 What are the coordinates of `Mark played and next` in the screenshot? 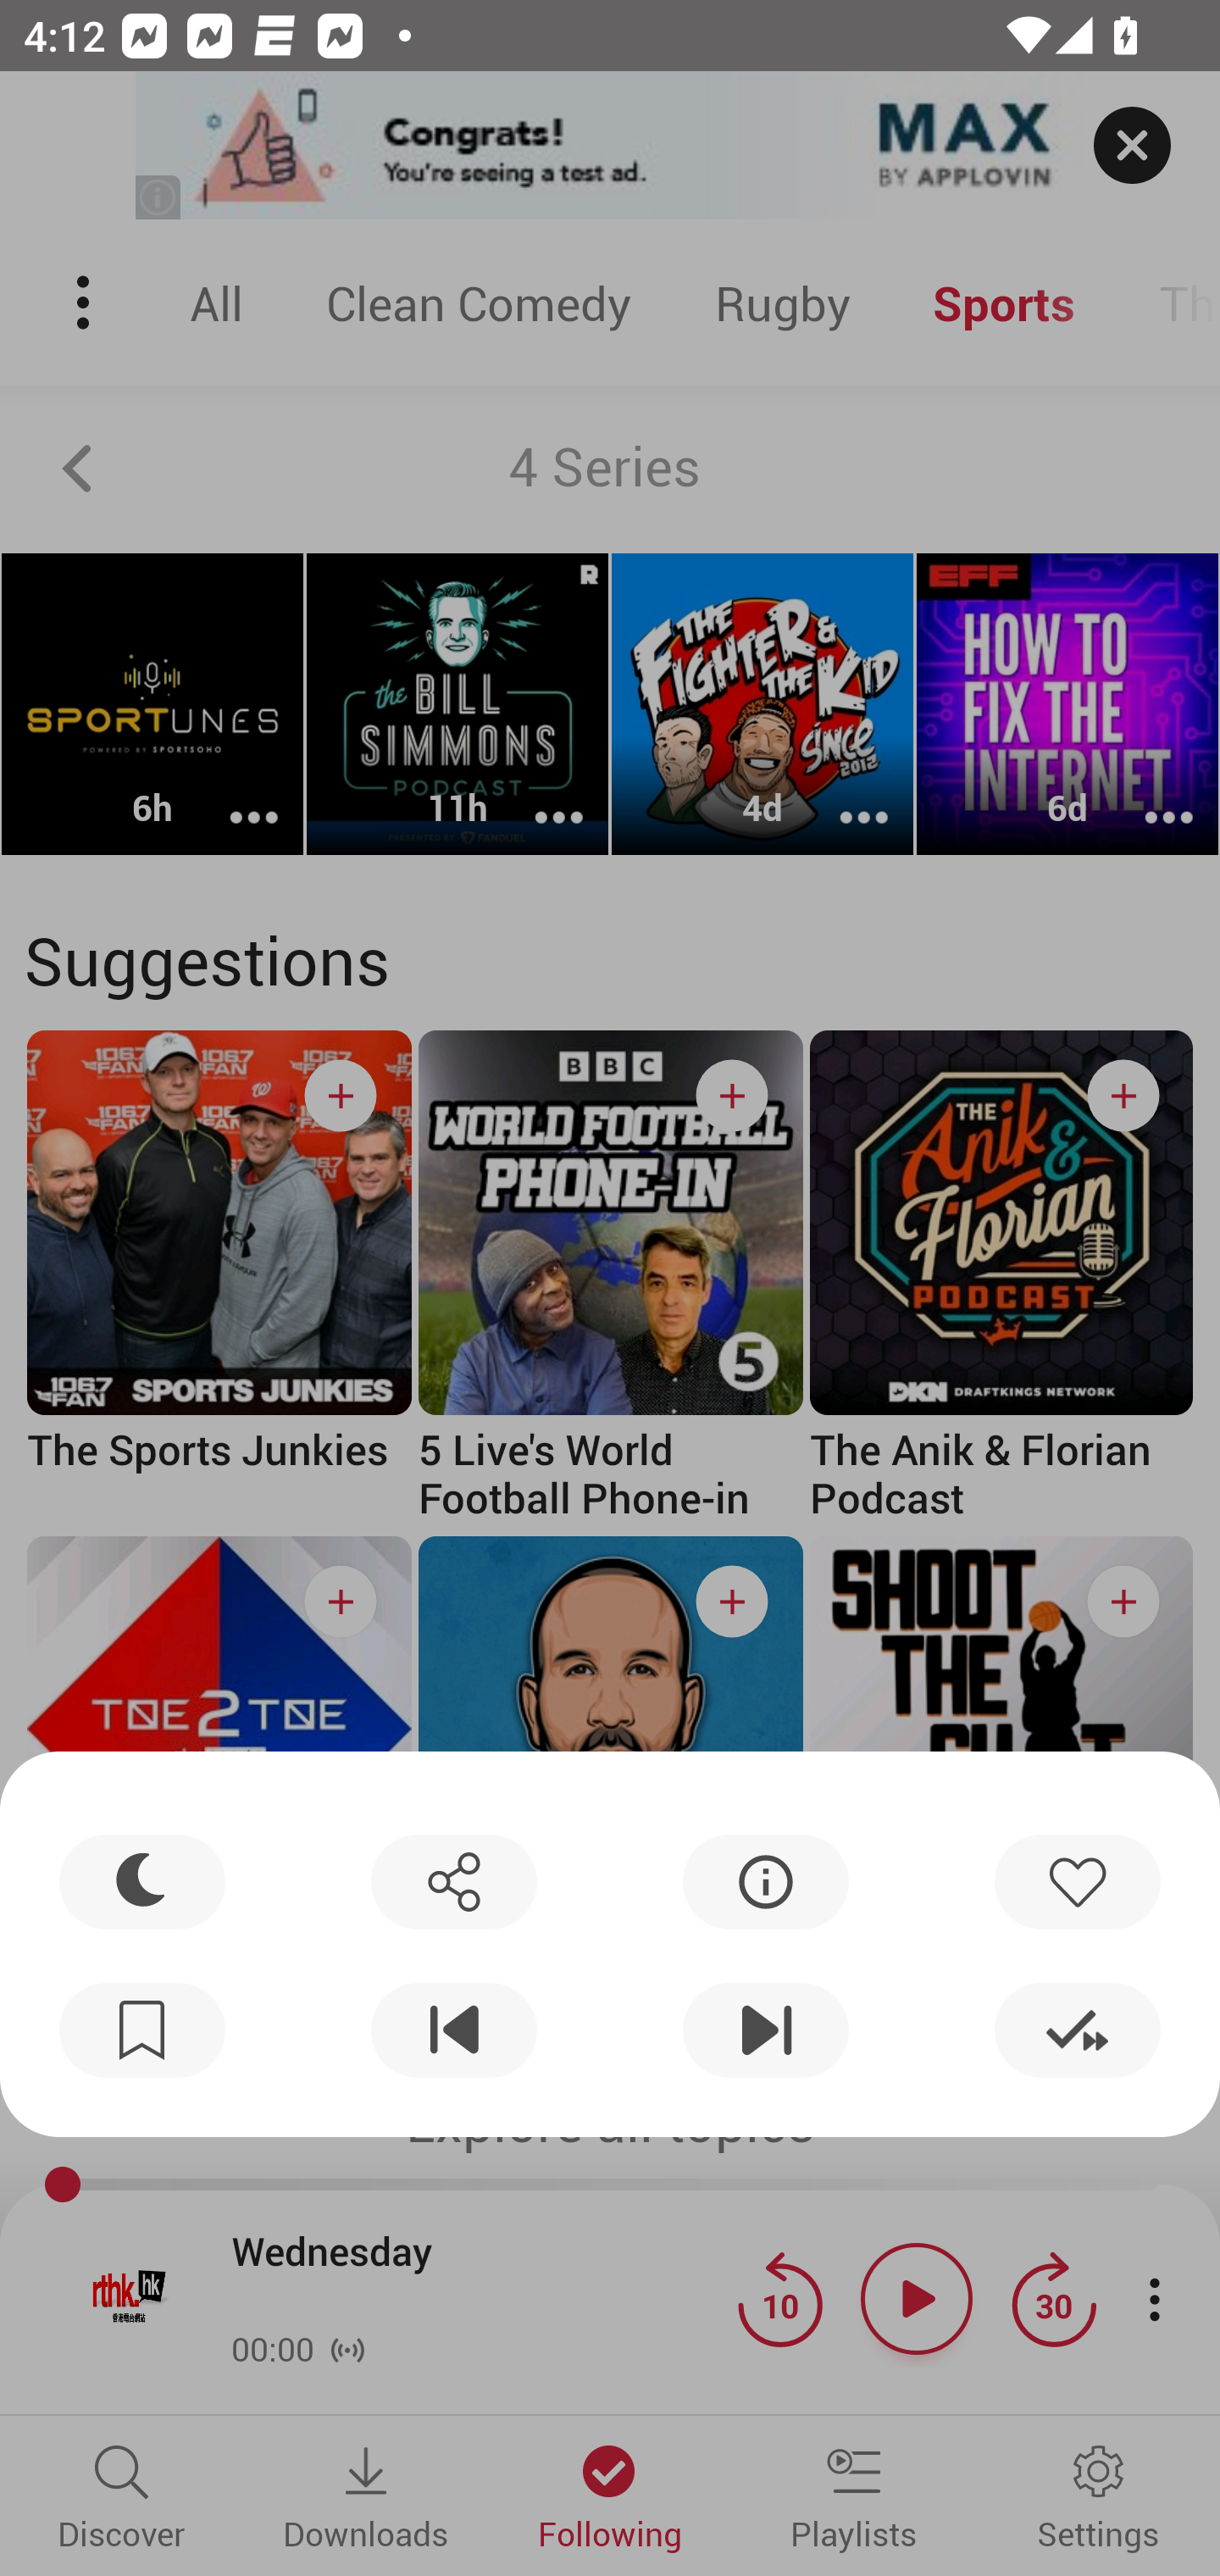 It's located at (1077, 2030).